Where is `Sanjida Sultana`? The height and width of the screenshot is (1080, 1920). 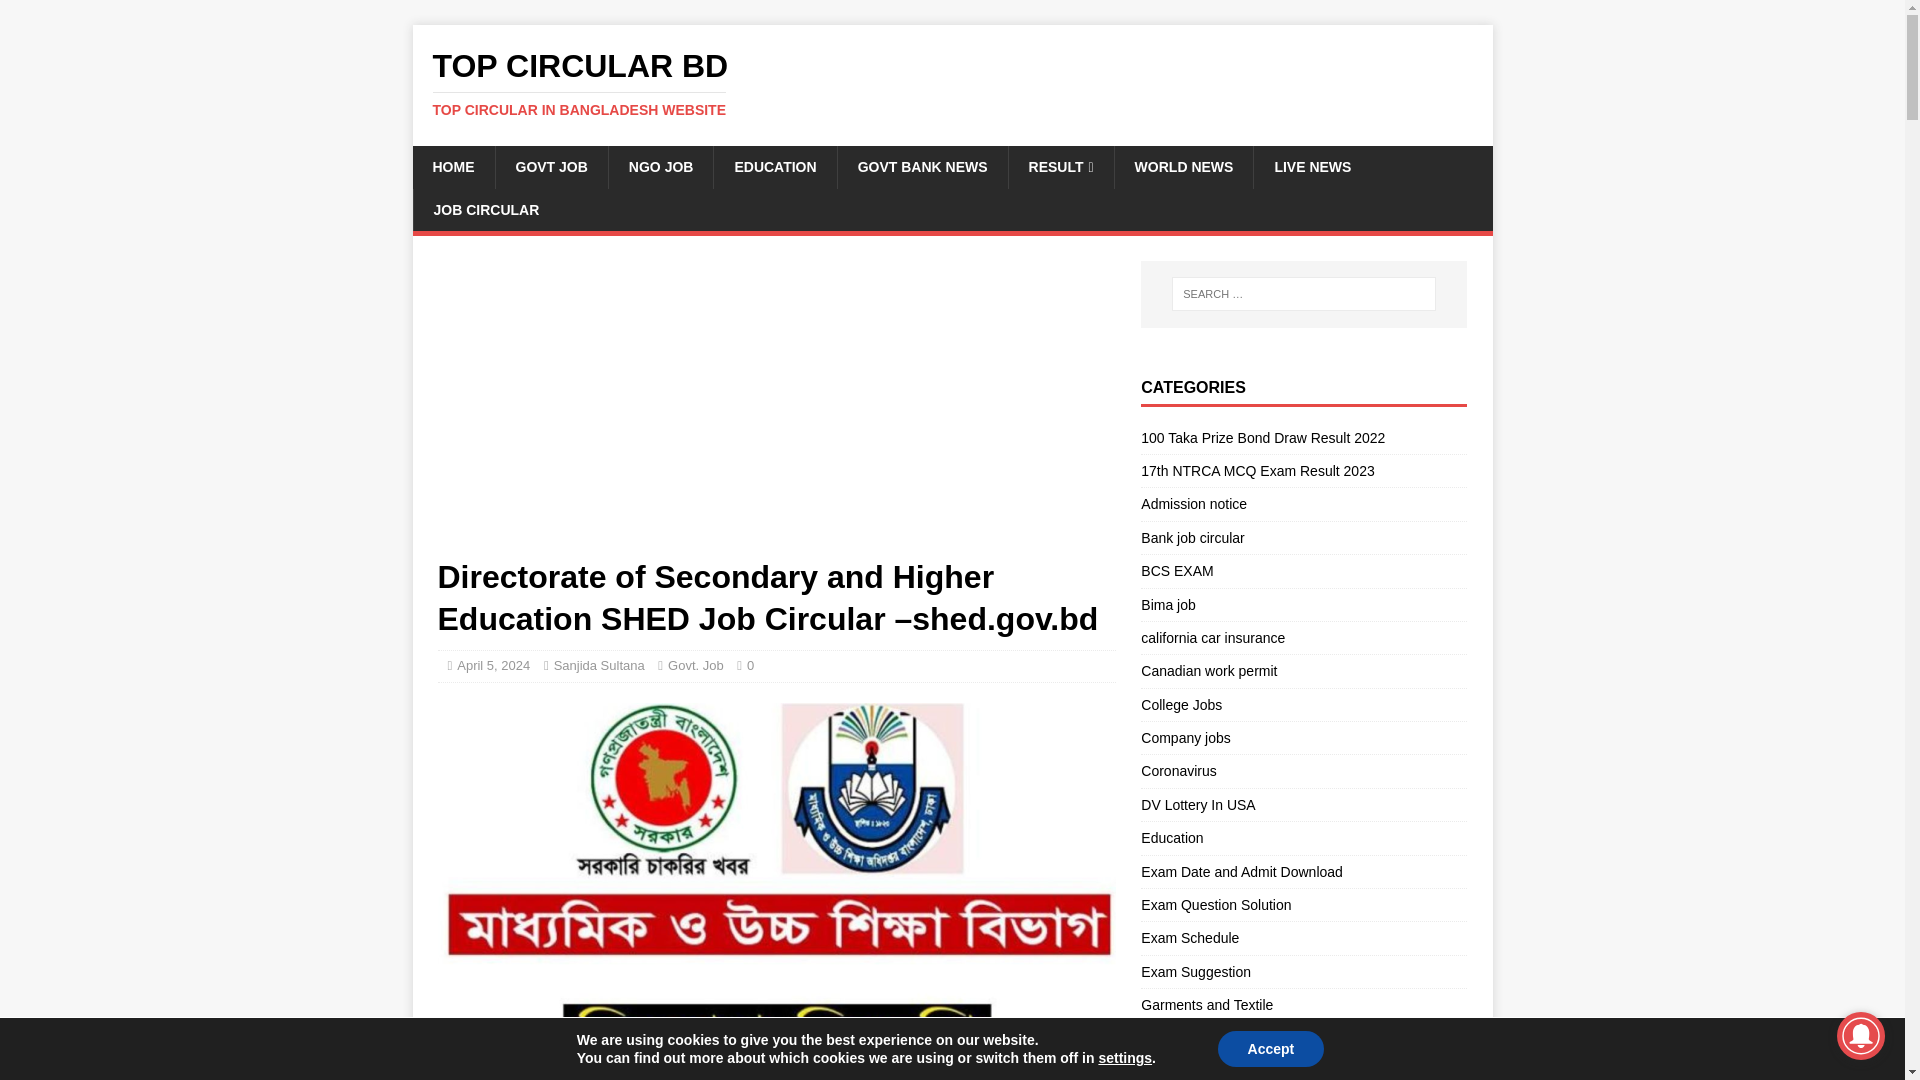
Sanjida Sultana is located at coordinates (600, 664).